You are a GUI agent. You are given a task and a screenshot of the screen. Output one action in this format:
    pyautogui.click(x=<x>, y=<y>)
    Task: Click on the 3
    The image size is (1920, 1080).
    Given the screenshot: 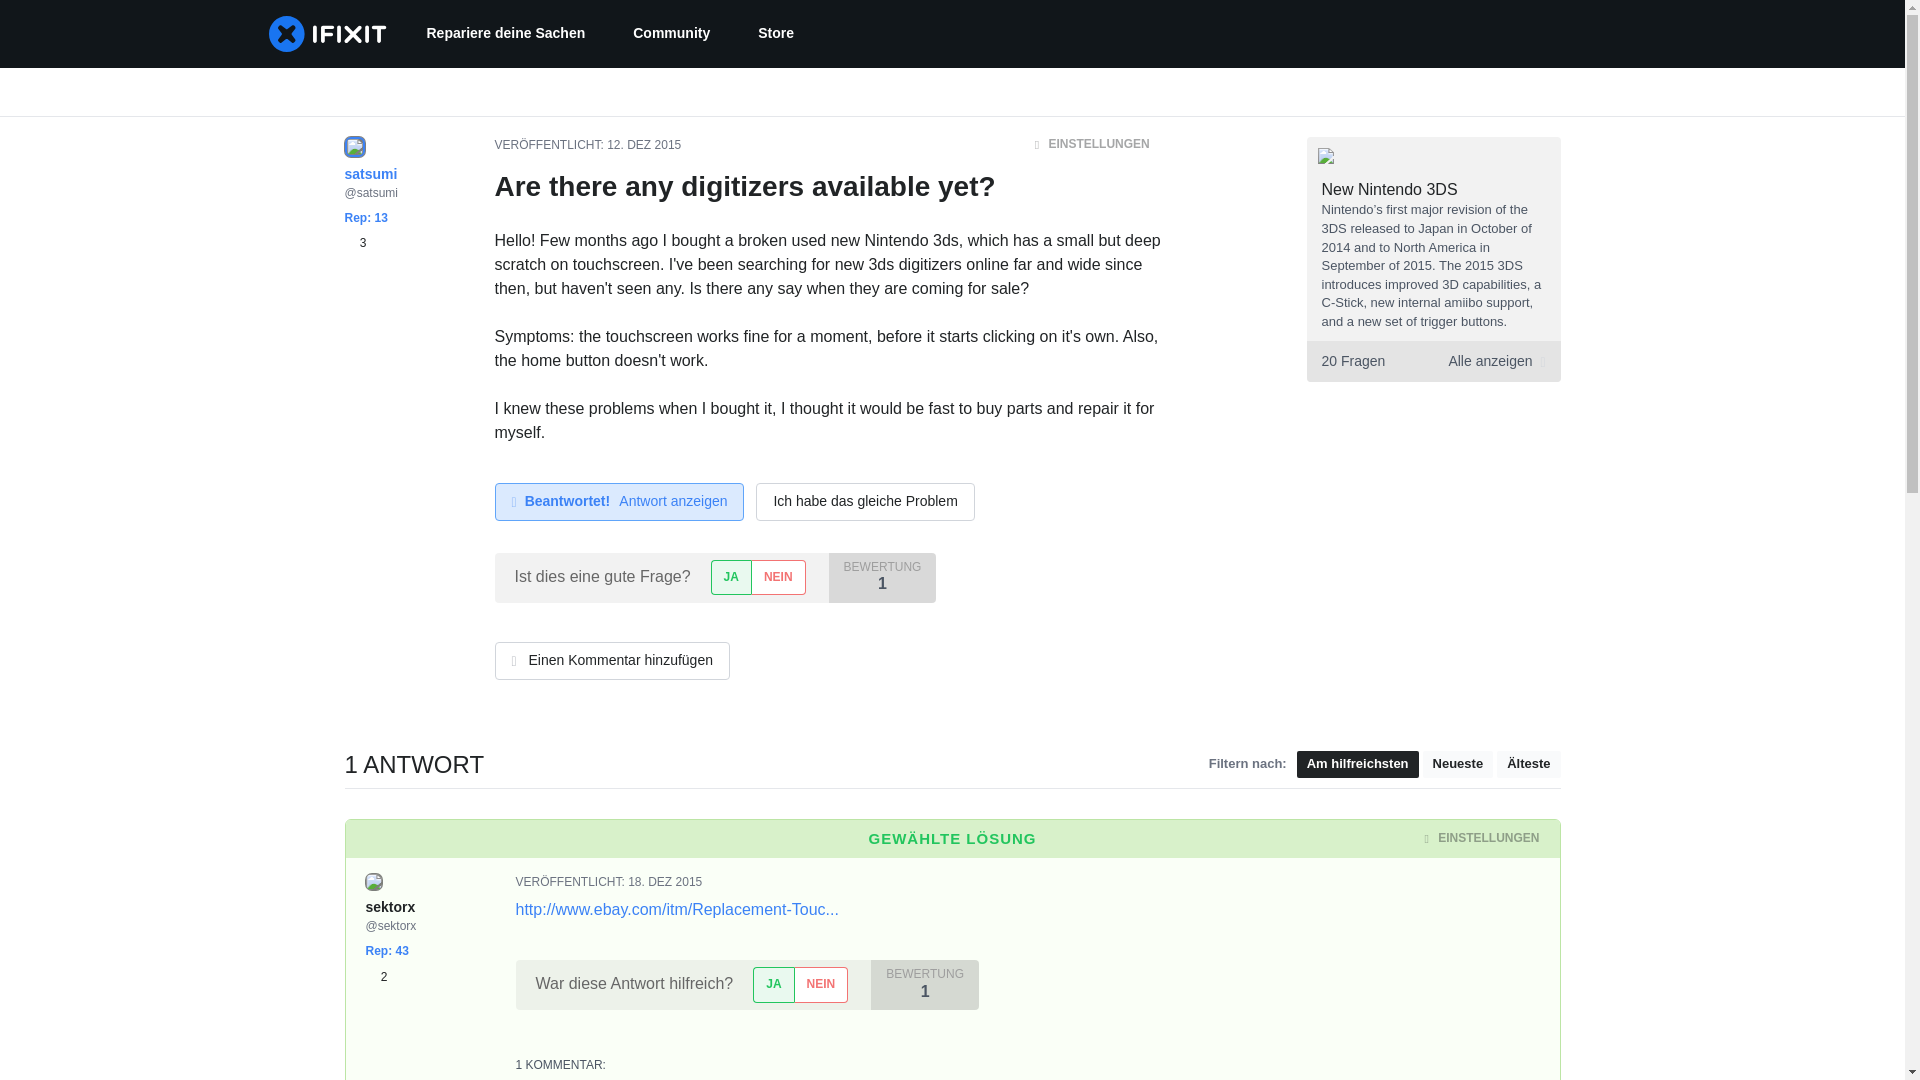 What is the action you would take?
    pyautogui.click(x=354, y=243)
    